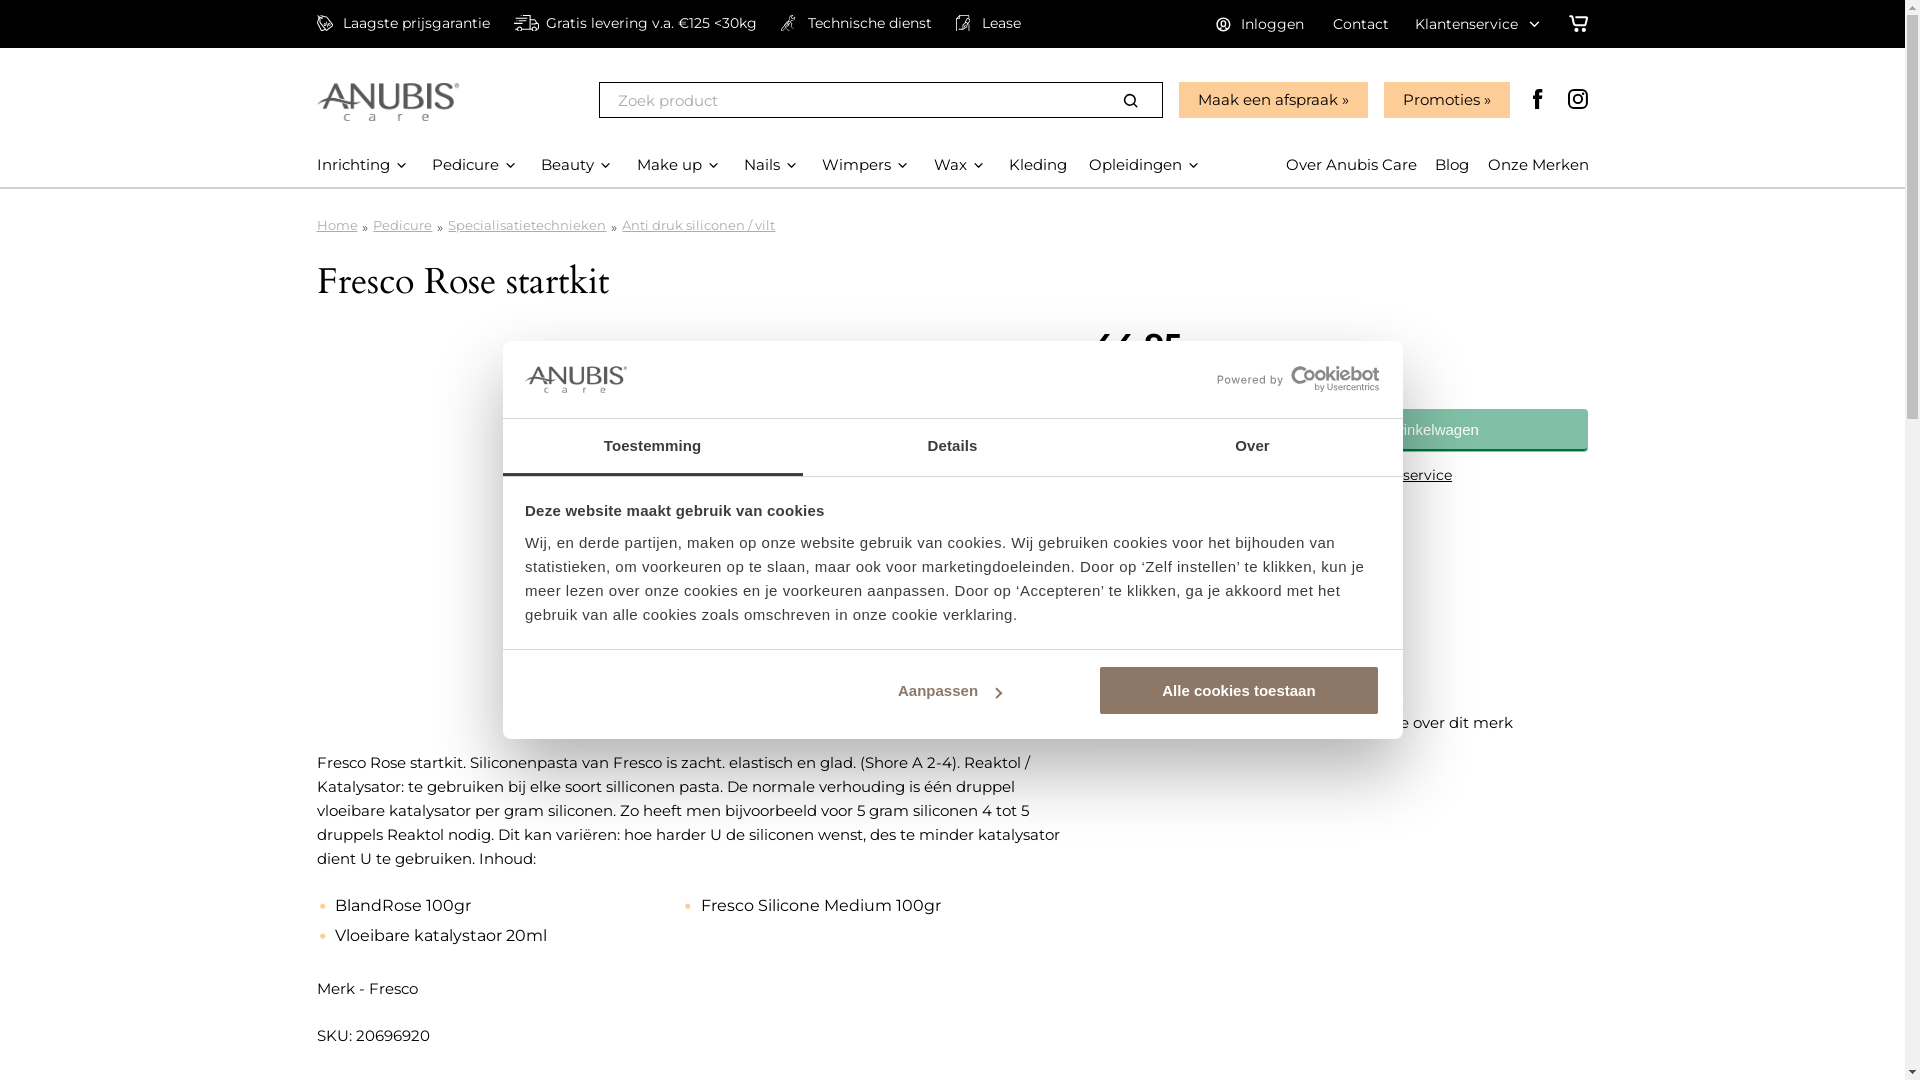  What do you see at coordinates (1452, 164) in the screenshot?
I see `Blog` at bounding box center [1452, 164].